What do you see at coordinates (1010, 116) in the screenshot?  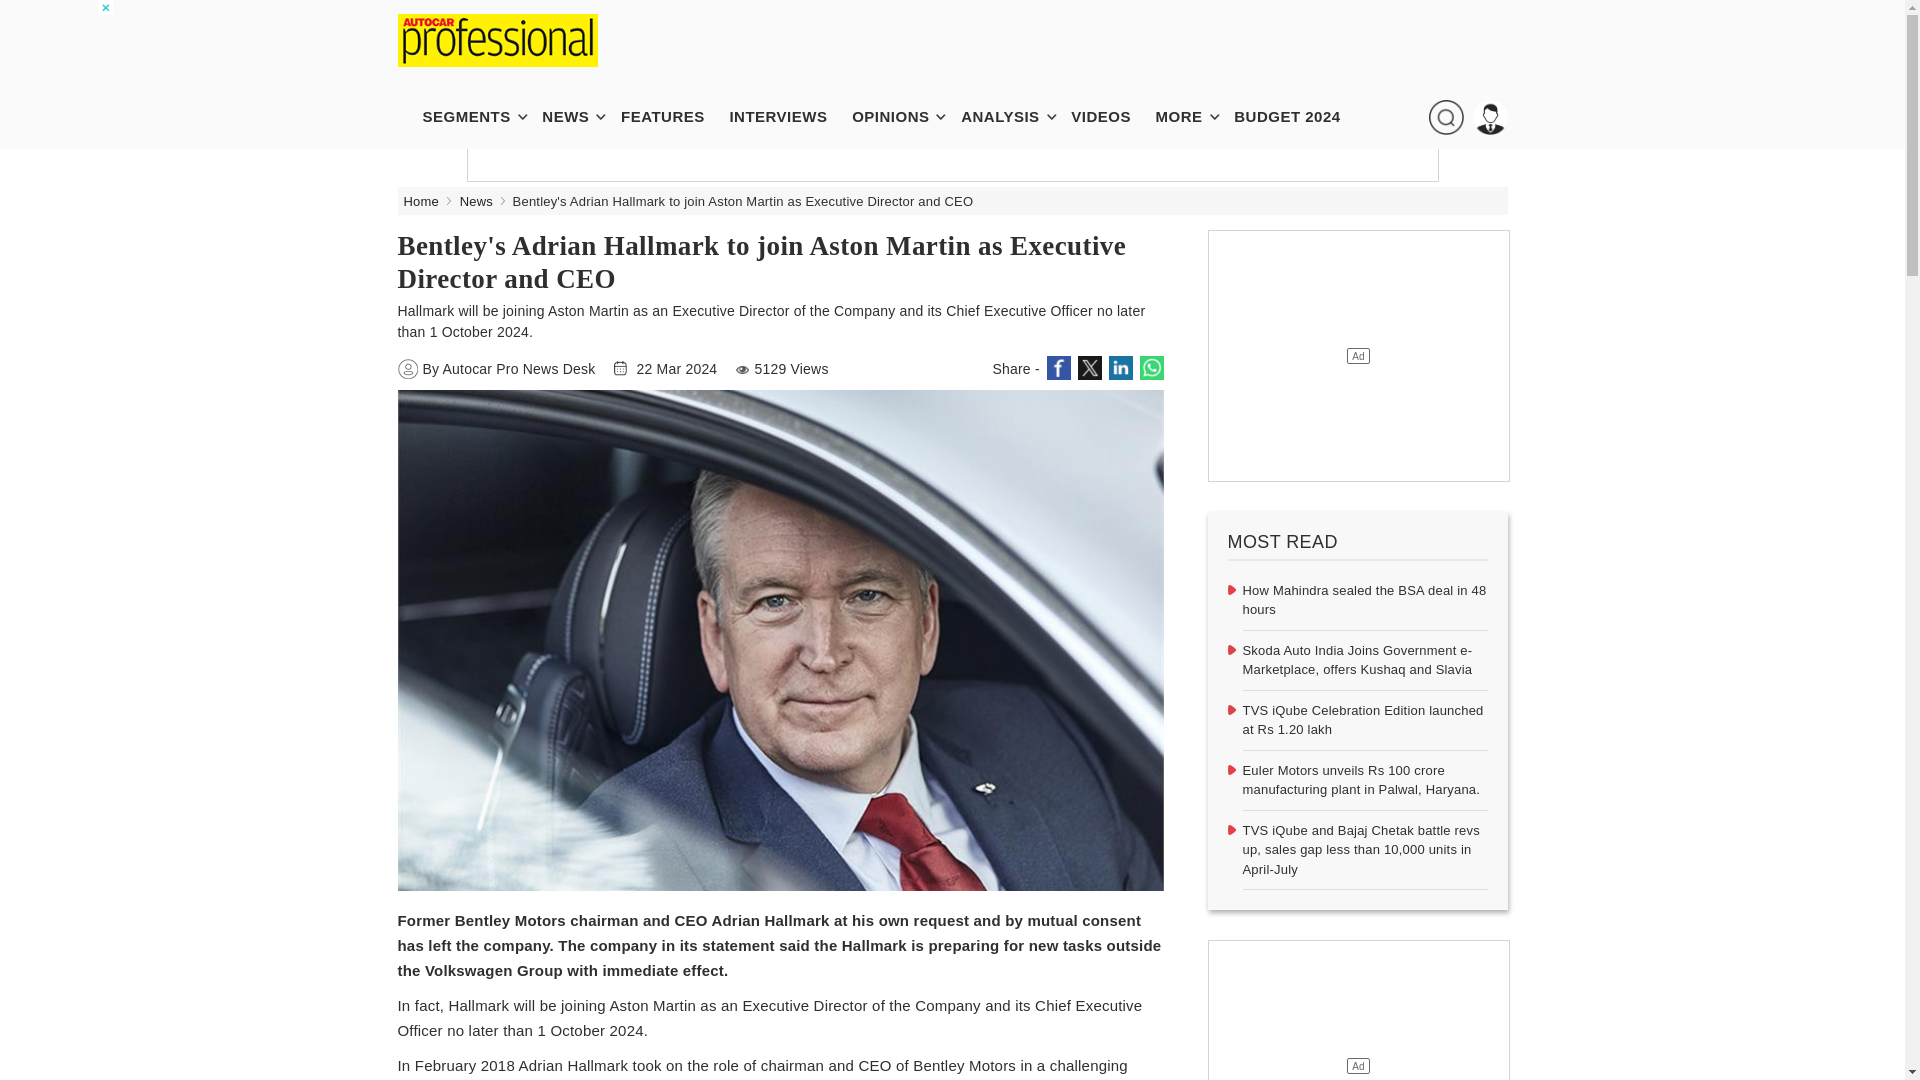 I see `ANALYSIS` at bounding box center [1010, 116].